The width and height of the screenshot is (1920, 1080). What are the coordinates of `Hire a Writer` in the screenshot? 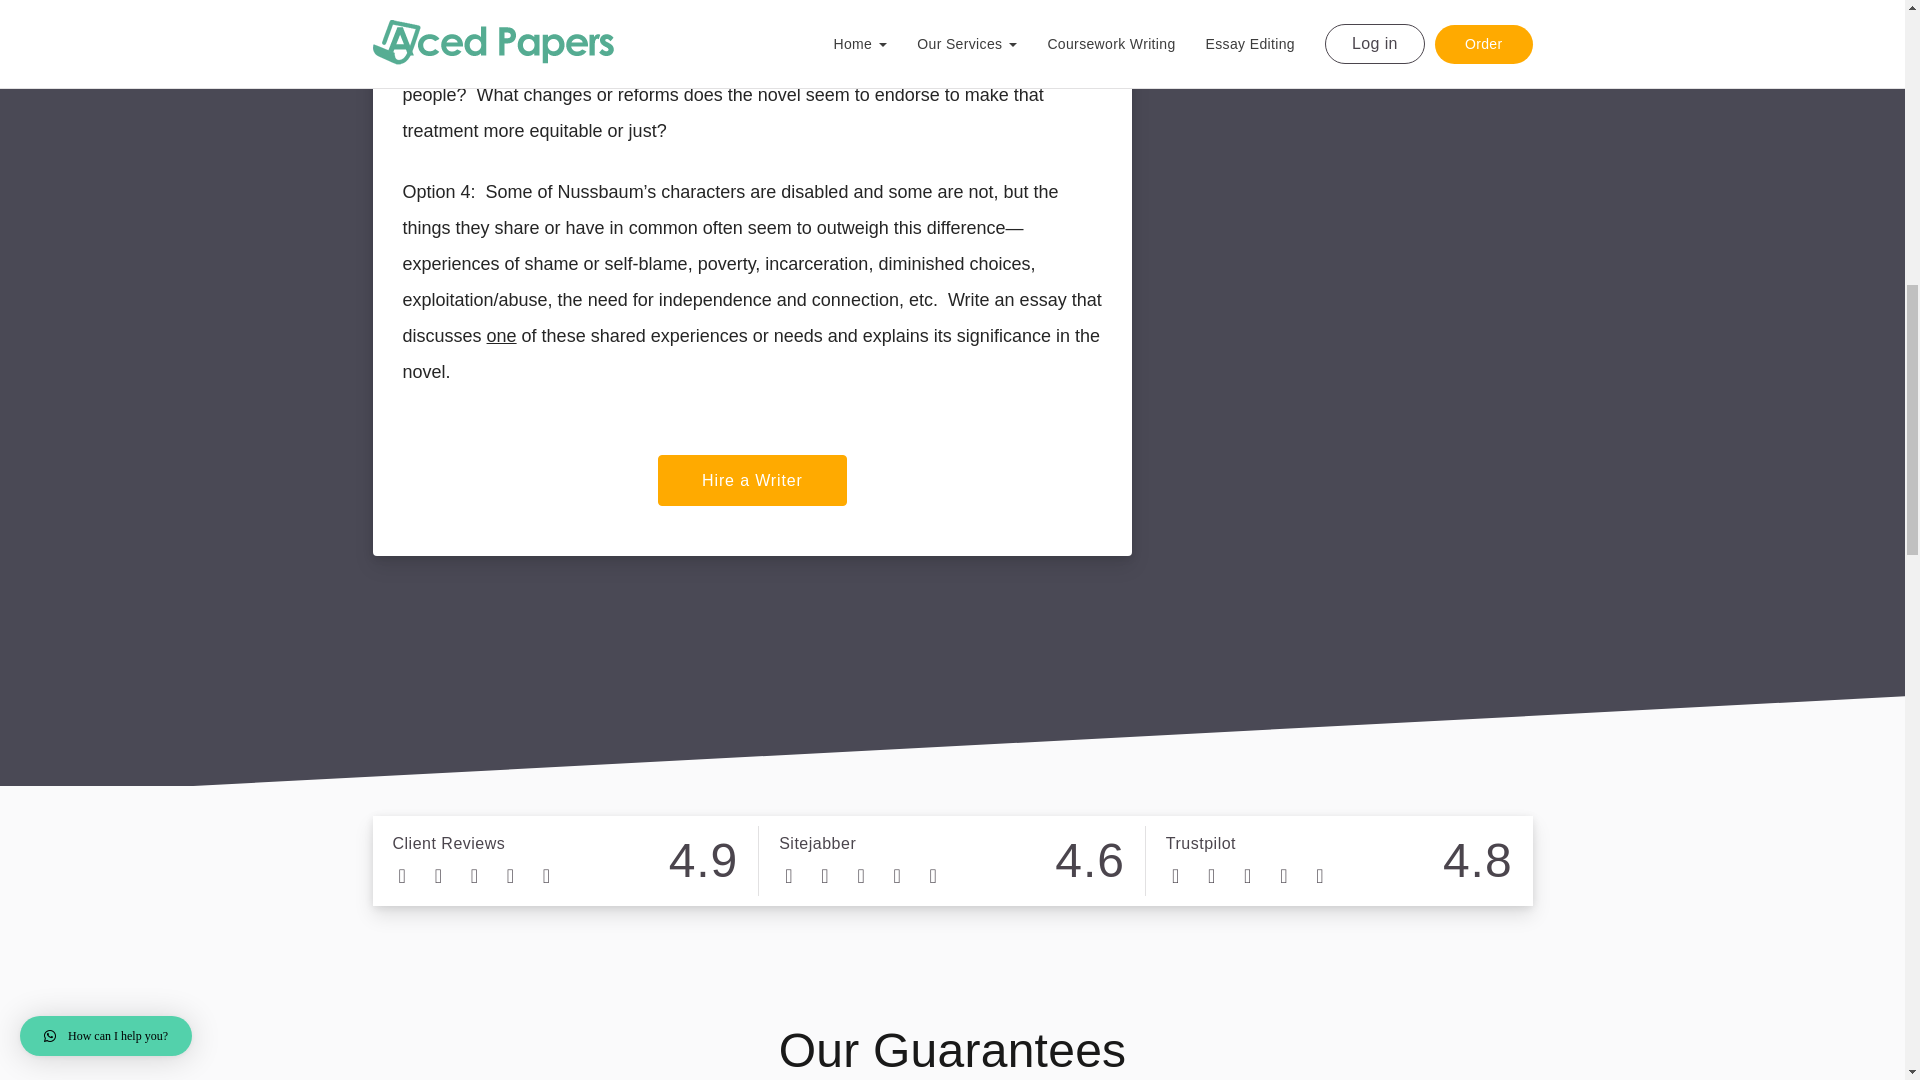 It's located at (752, 480).